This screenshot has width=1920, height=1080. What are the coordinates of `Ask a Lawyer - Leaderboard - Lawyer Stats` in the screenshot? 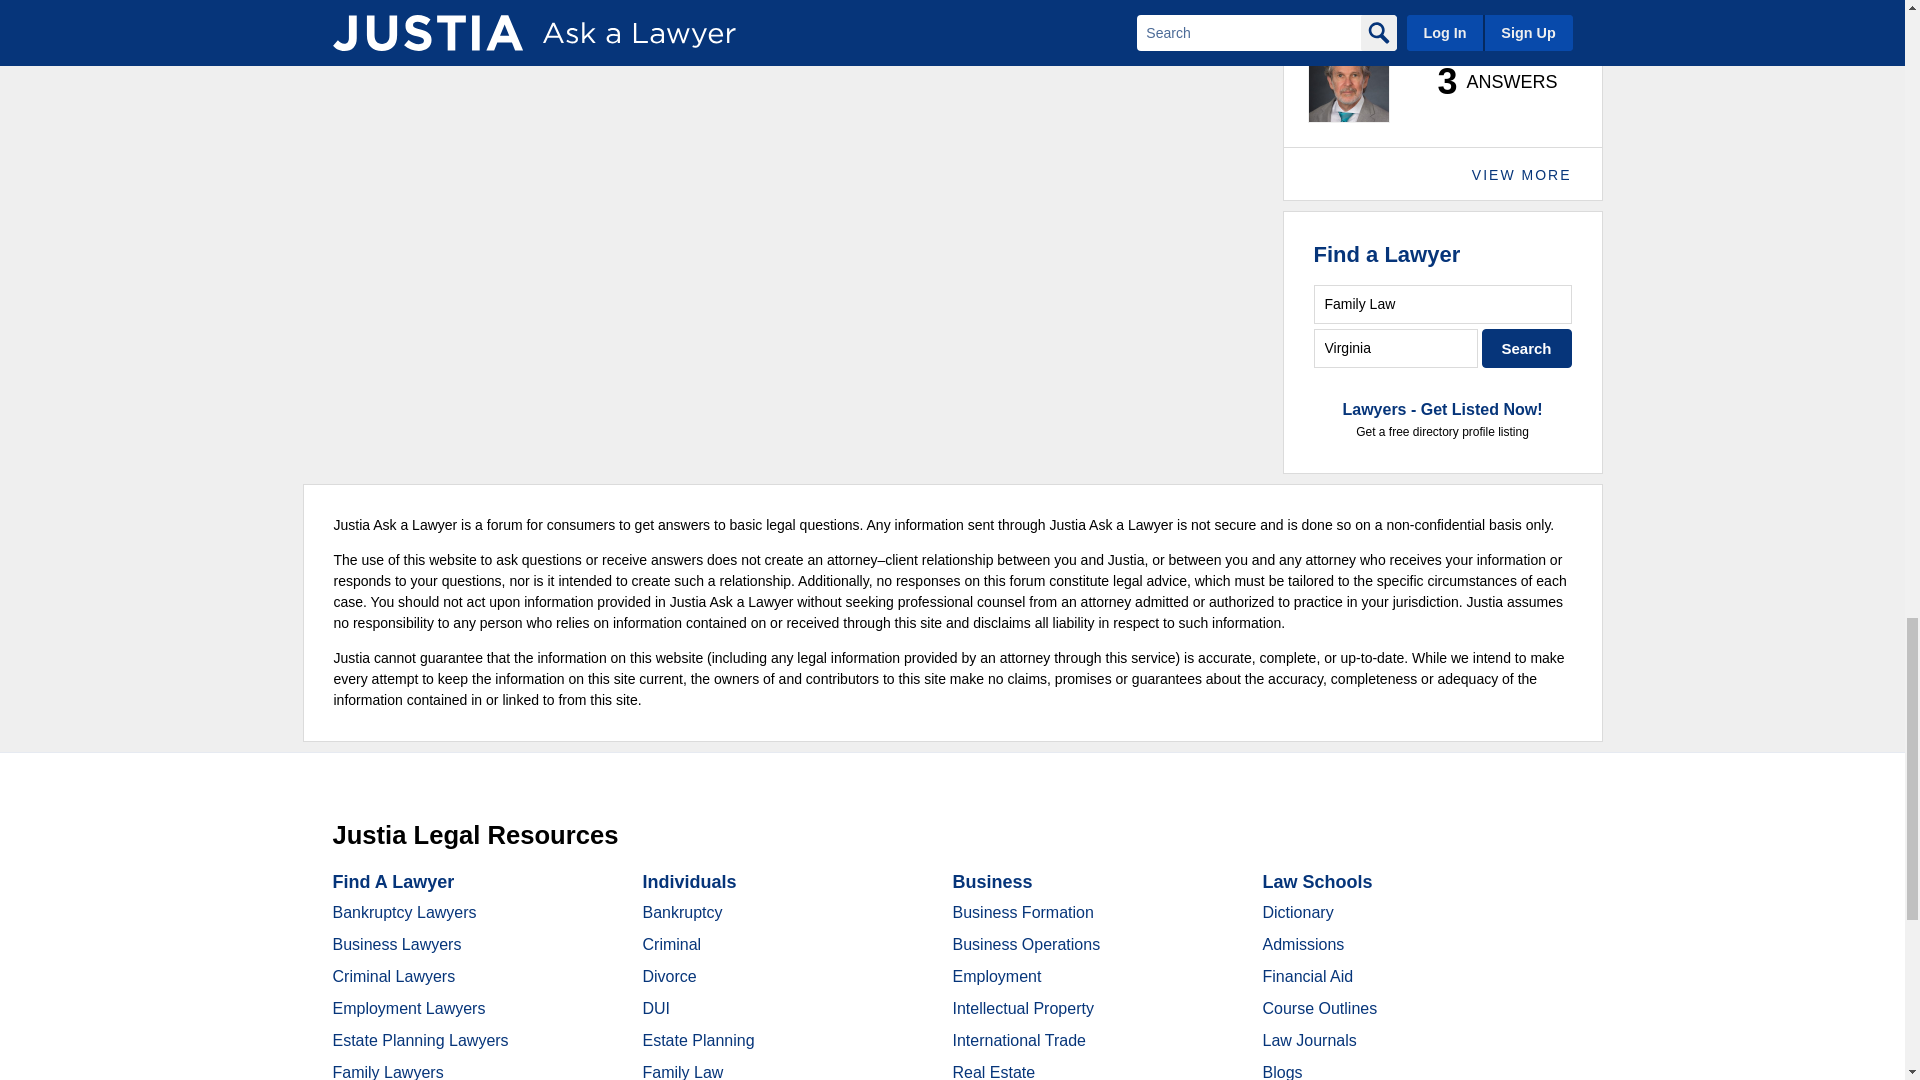 It's located at (1486, 82).